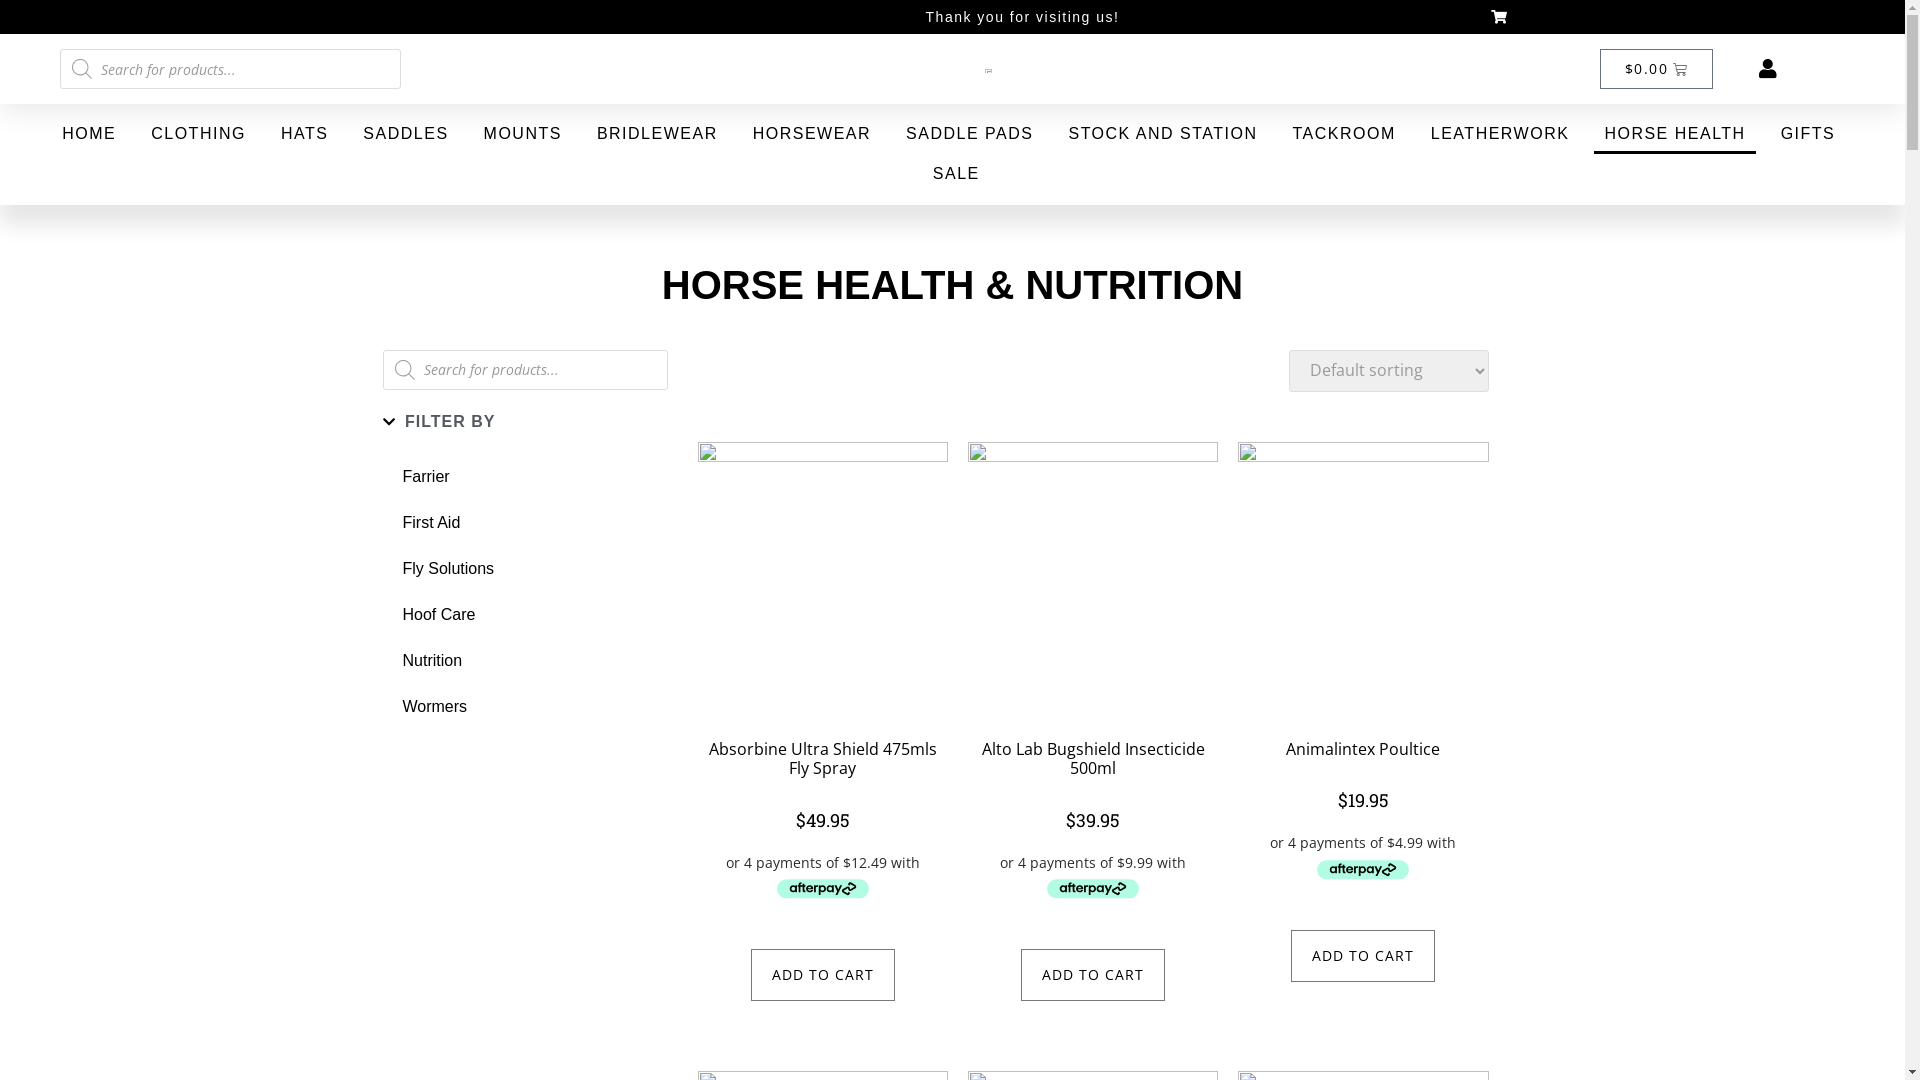 This screenshot has width=1920, height=1080. Describe the element at coordinates (1093, 975) in the screenshot. I see `ADD TO CART` at that location.